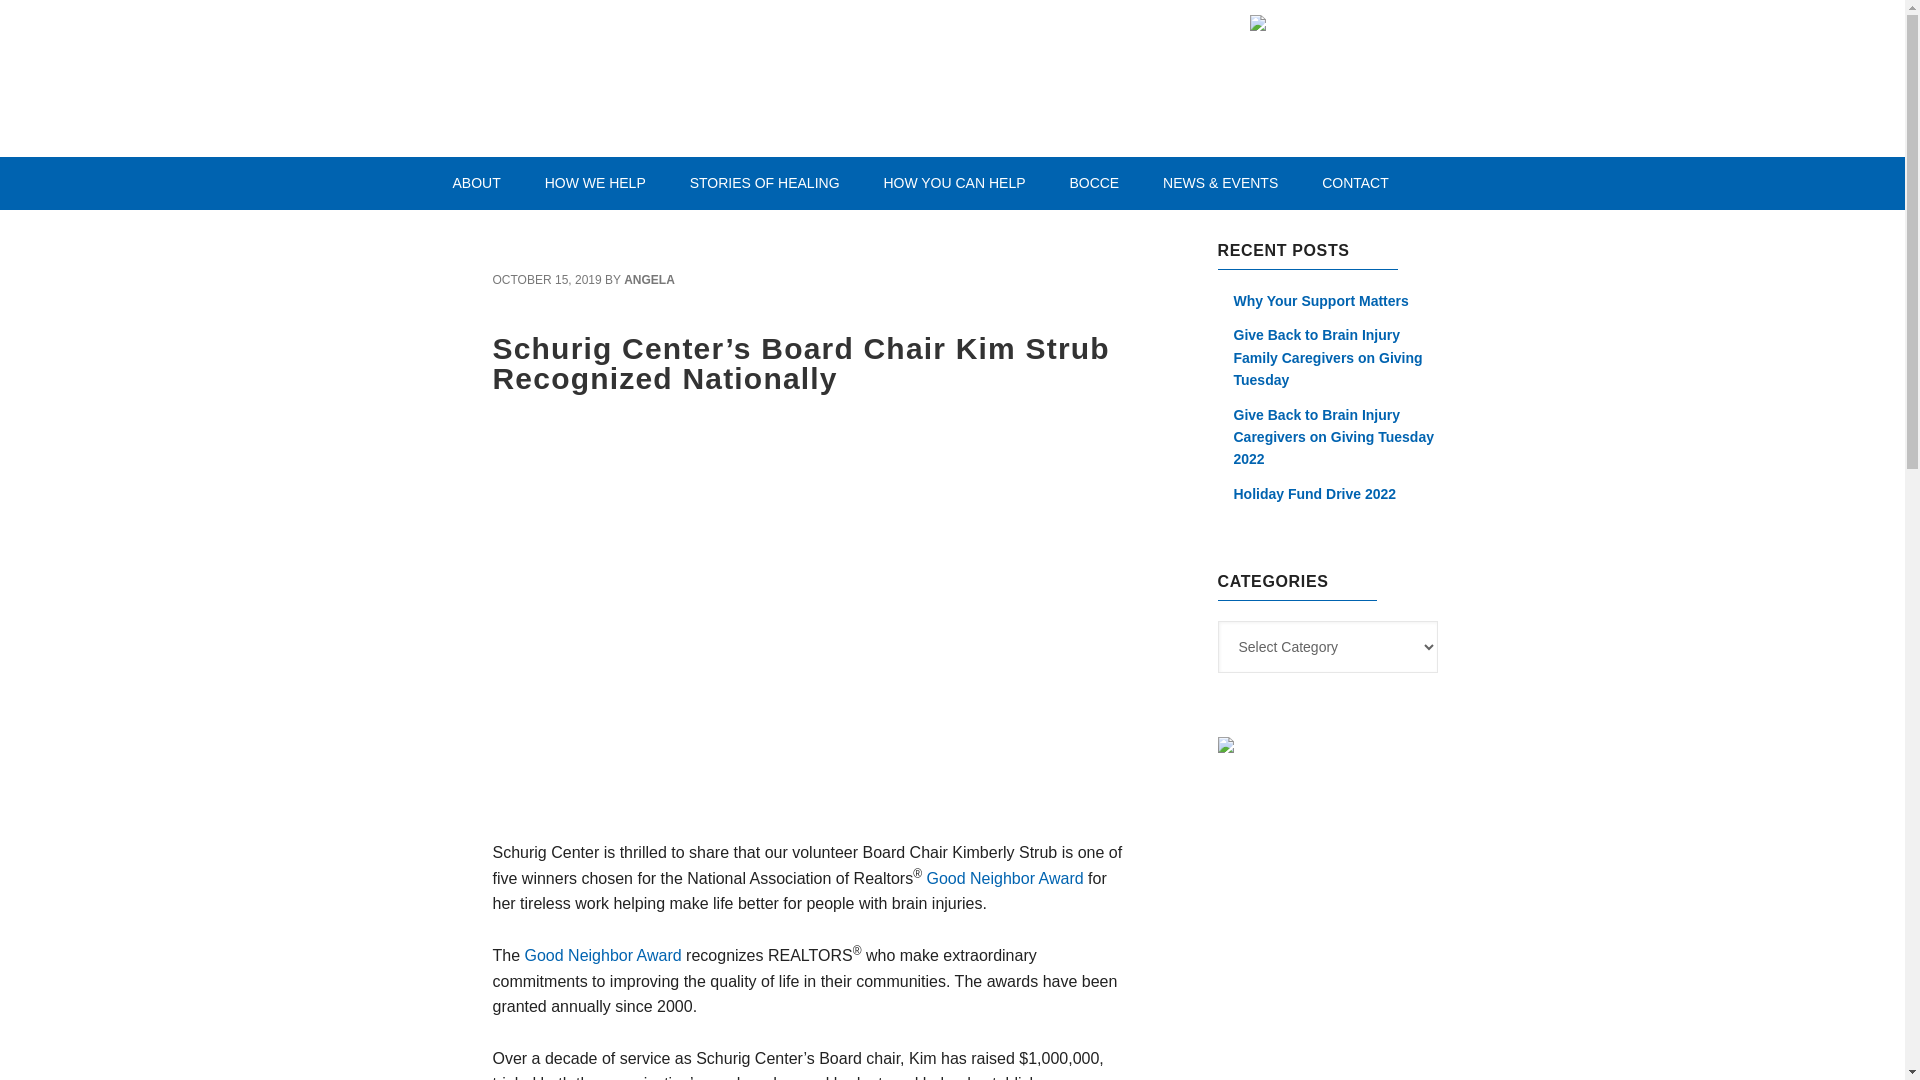 The width and height of the screenshot is (1920, 1080). What do you see at coordinates (602, 956) in the screenshot?
I see `Good Neighbor Award` at bounding box center [602, 956].